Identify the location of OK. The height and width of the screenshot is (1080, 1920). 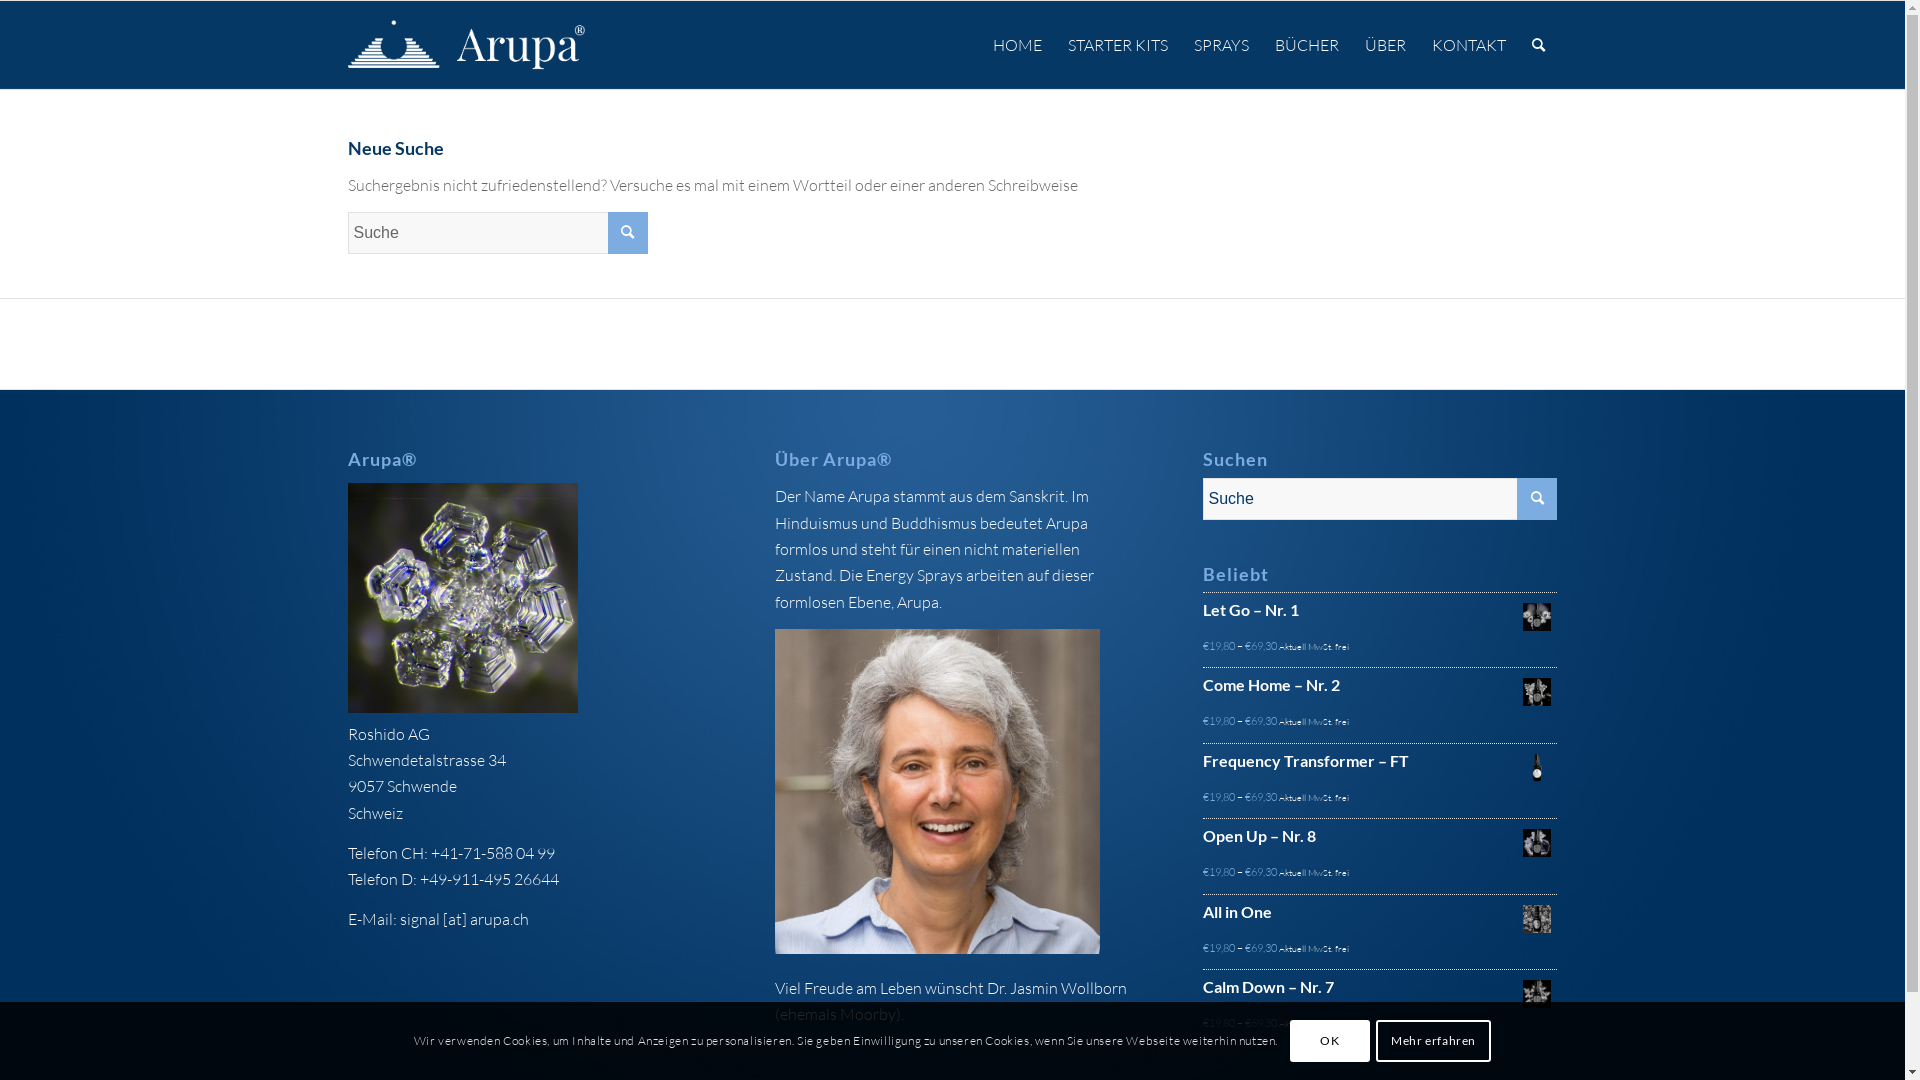
(1330, 1041).